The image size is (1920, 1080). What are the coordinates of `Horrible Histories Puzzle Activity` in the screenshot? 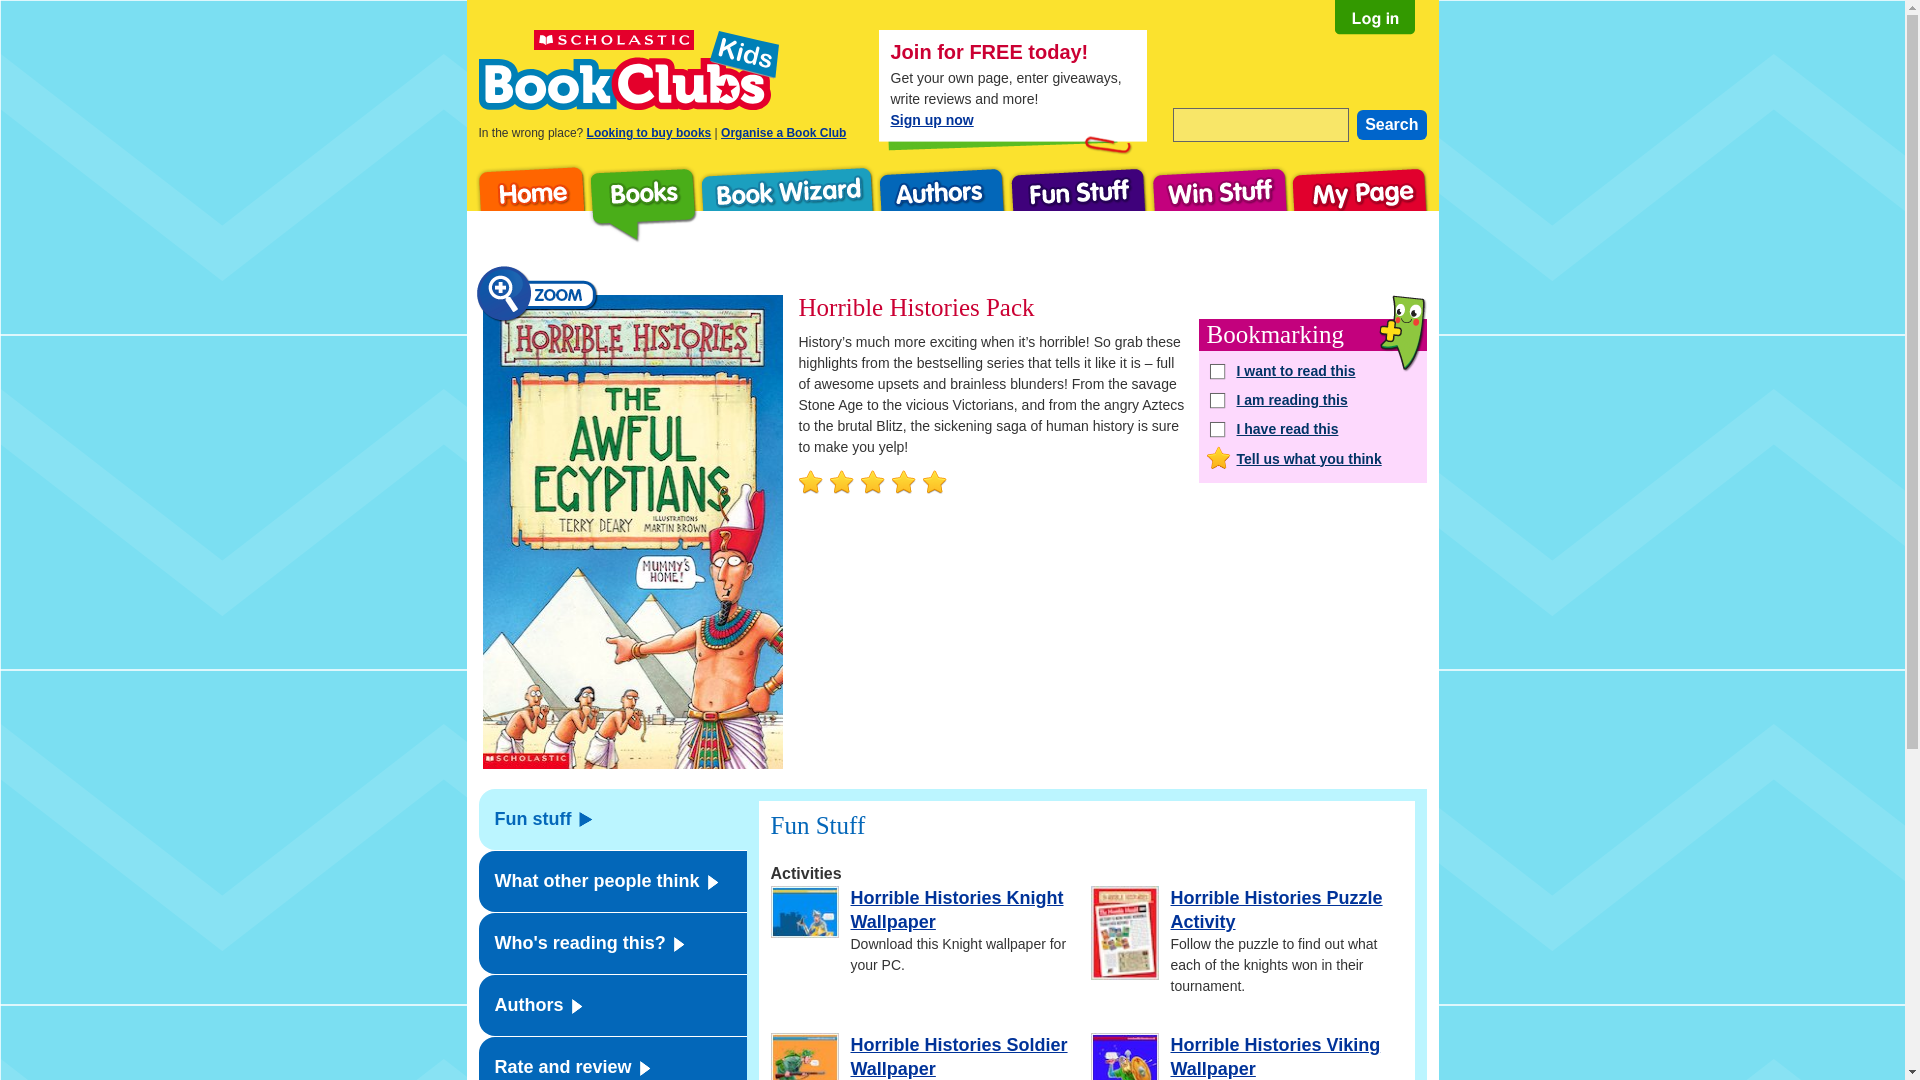 It's located at (1276, 910).